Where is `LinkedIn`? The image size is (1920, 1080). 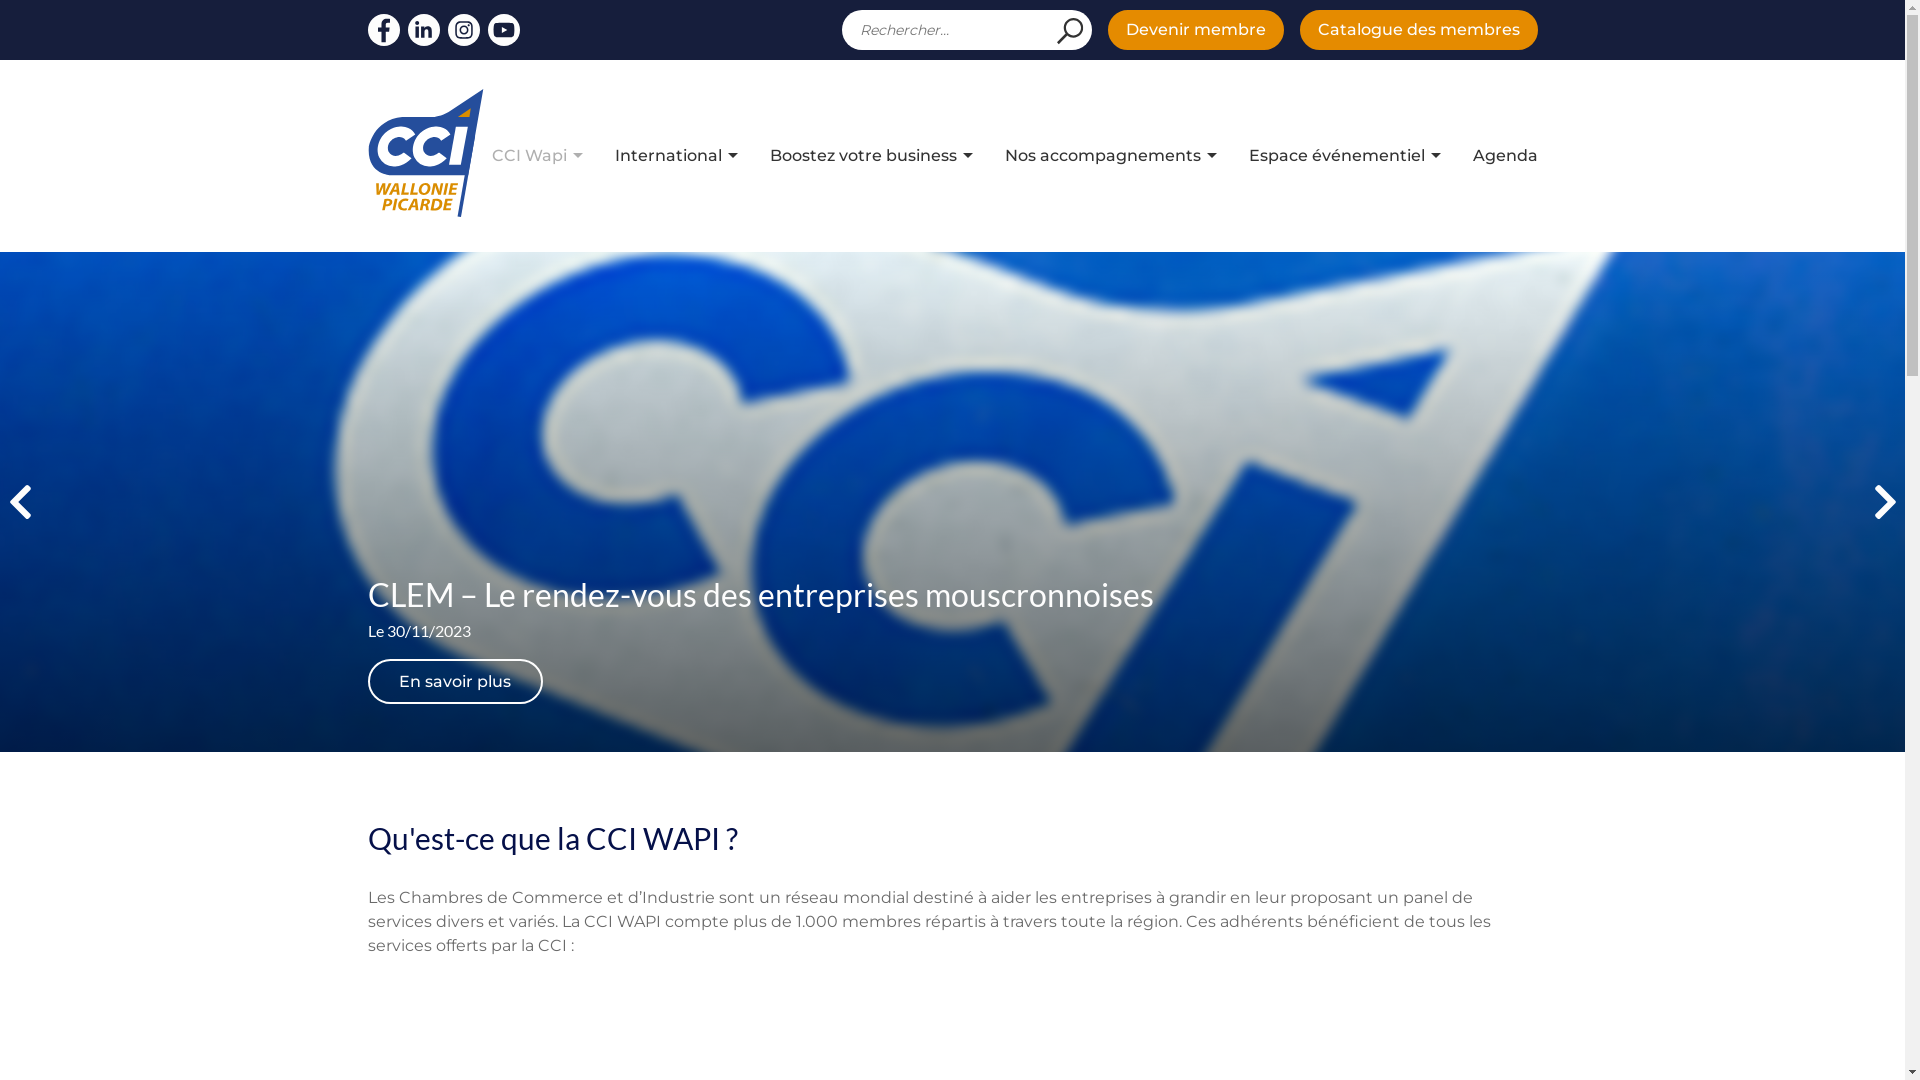
LinkedIn is located at coordinates (424, 30).